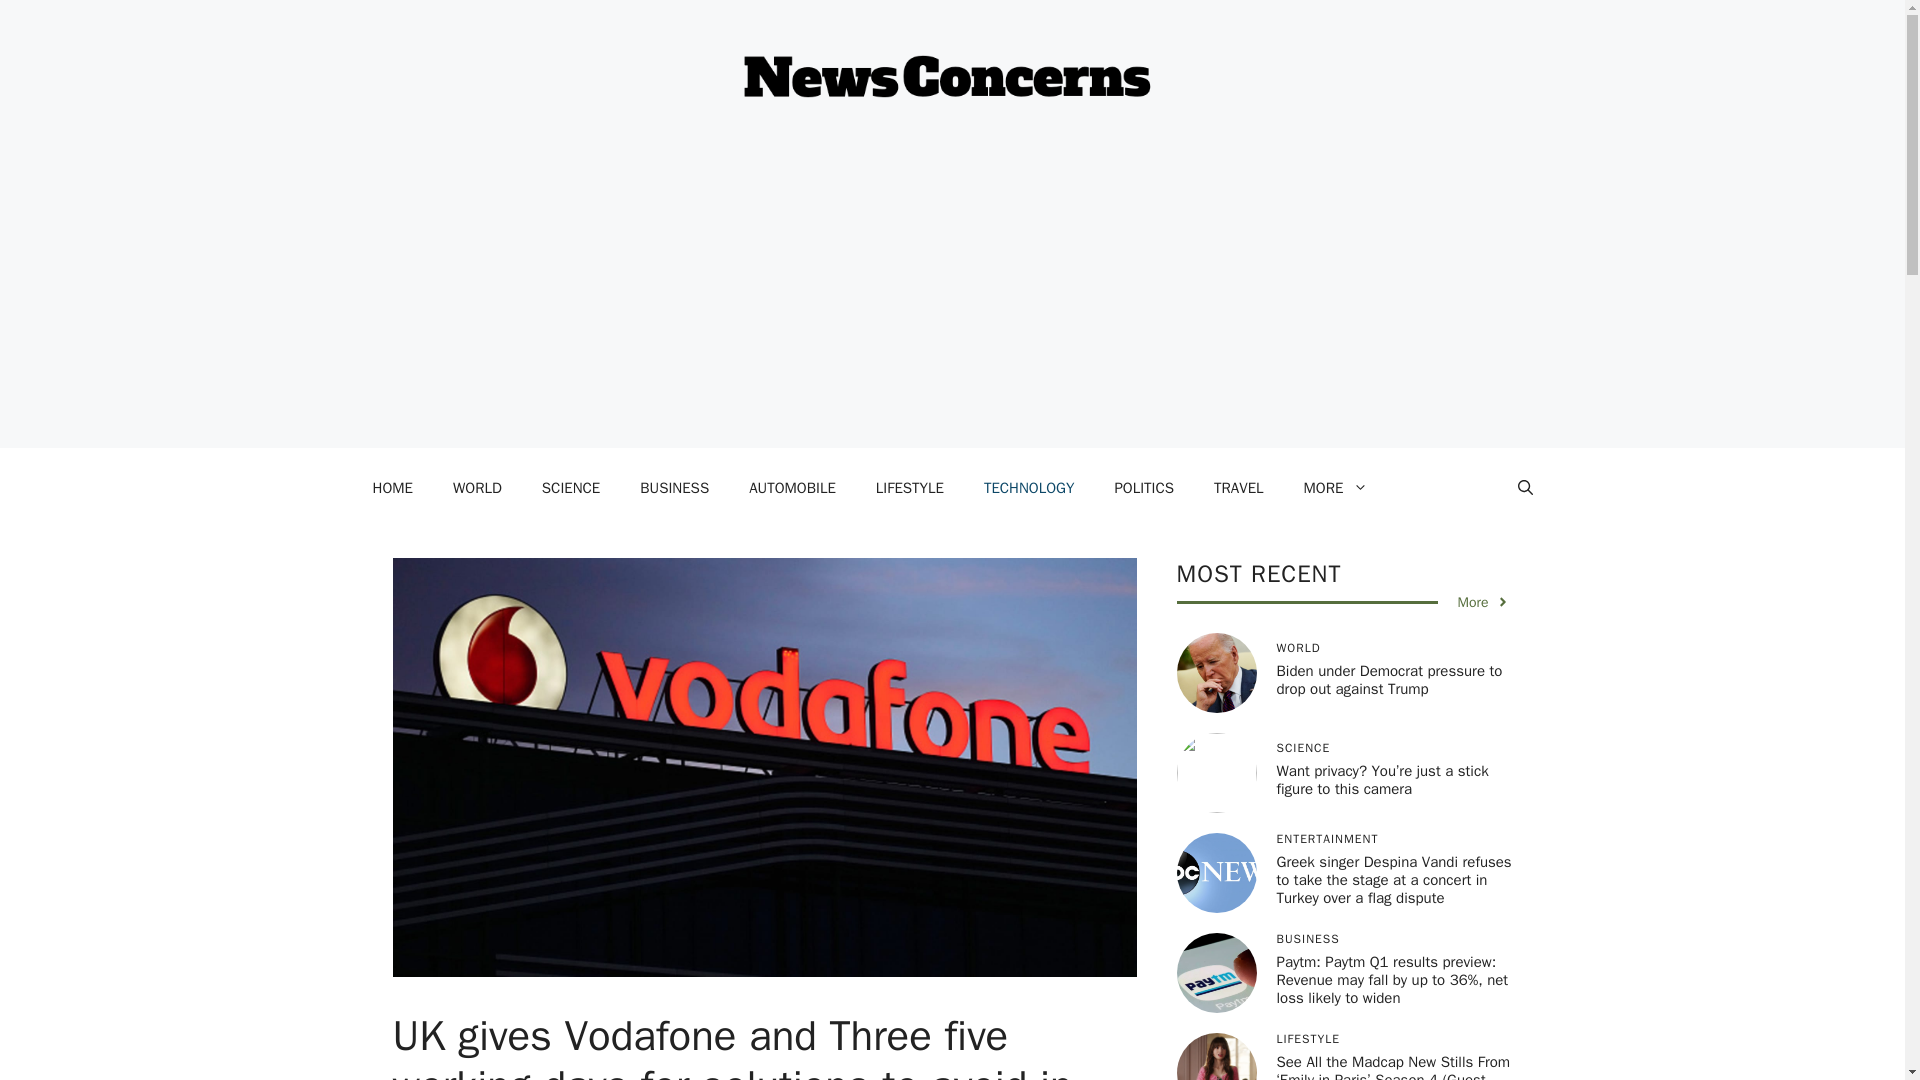 The height and width of the screenshot is (1080, 1920). I want to click on TECHNOLOGY, so click(1028, 488).